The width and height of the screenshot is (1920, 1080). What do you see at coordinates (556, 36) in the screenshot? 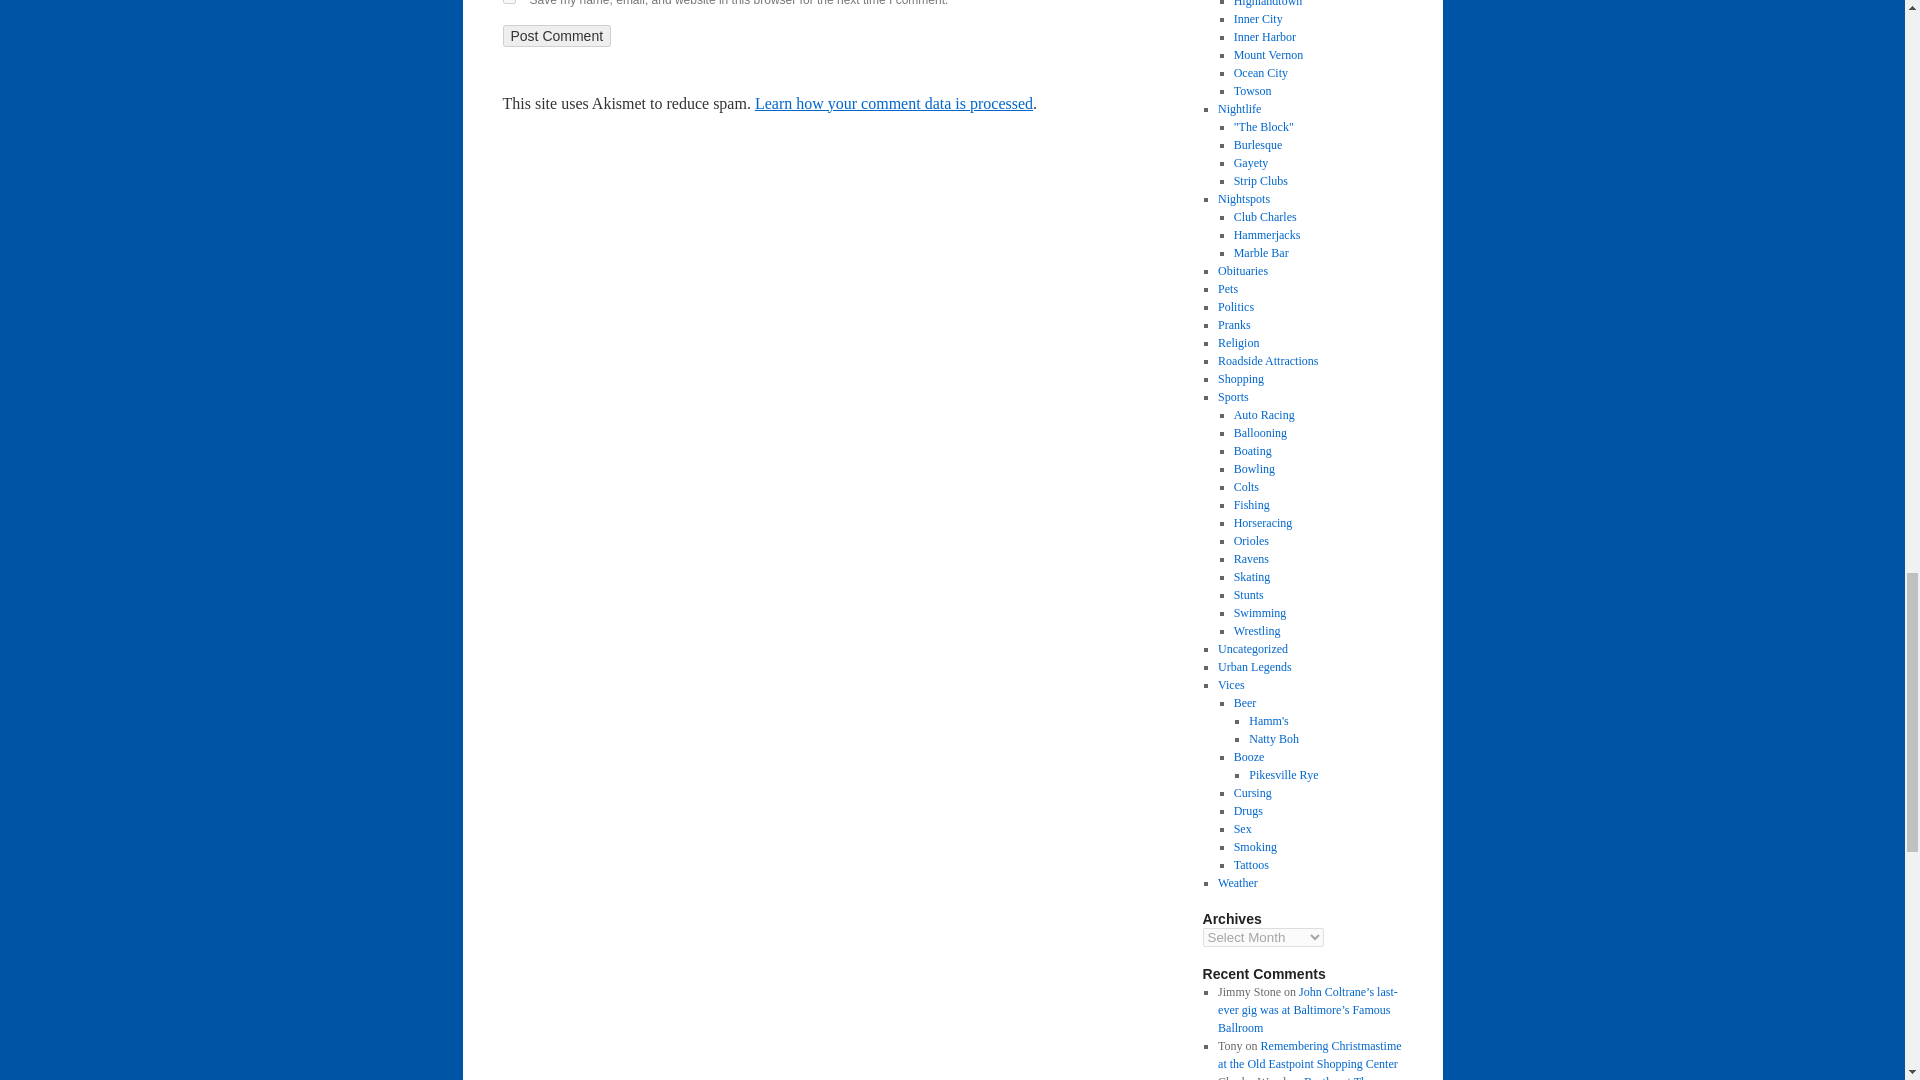
I see `Post Comment` at bounding box center [556, 36].